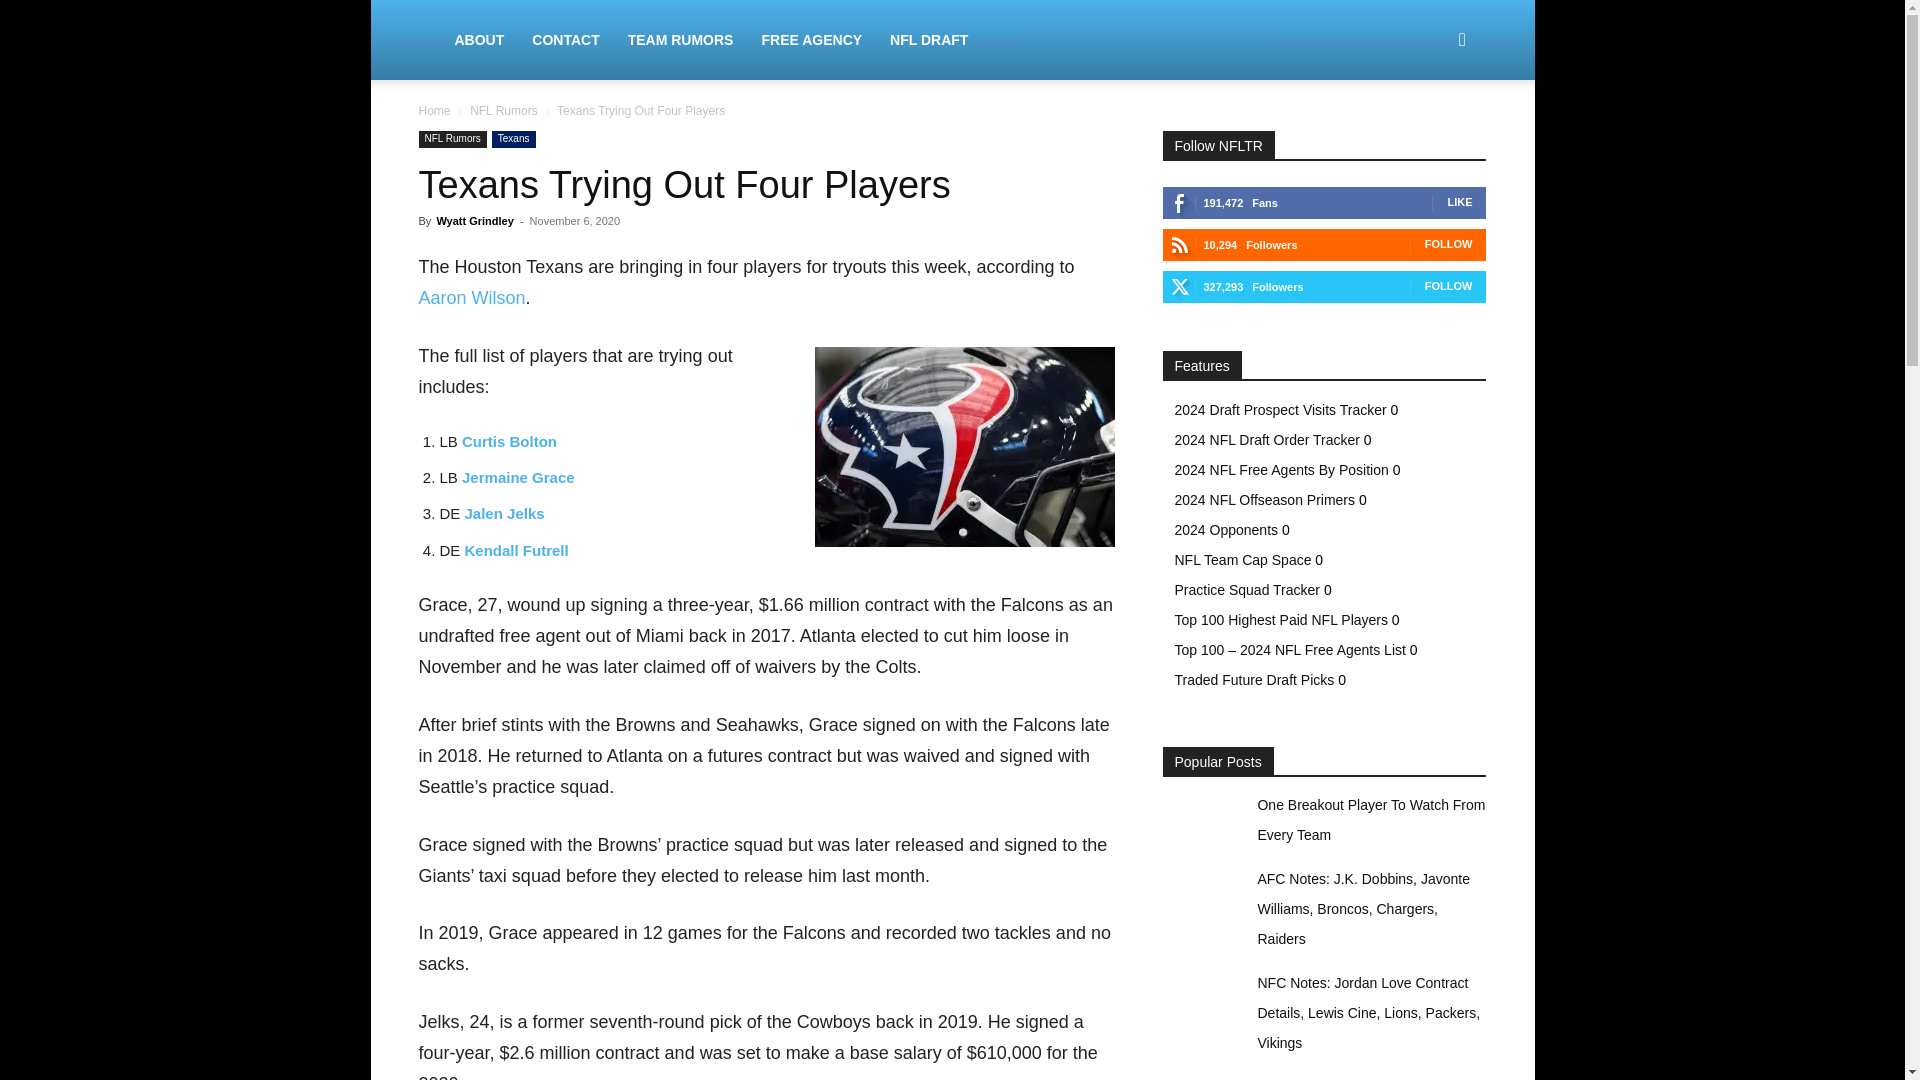 This screenshot has width=1920, height=1080. What do you see at coordinates (504, 110) in the screenshot?
I see `View all posts in NFL Rumors` at bounding box center [504, 110].